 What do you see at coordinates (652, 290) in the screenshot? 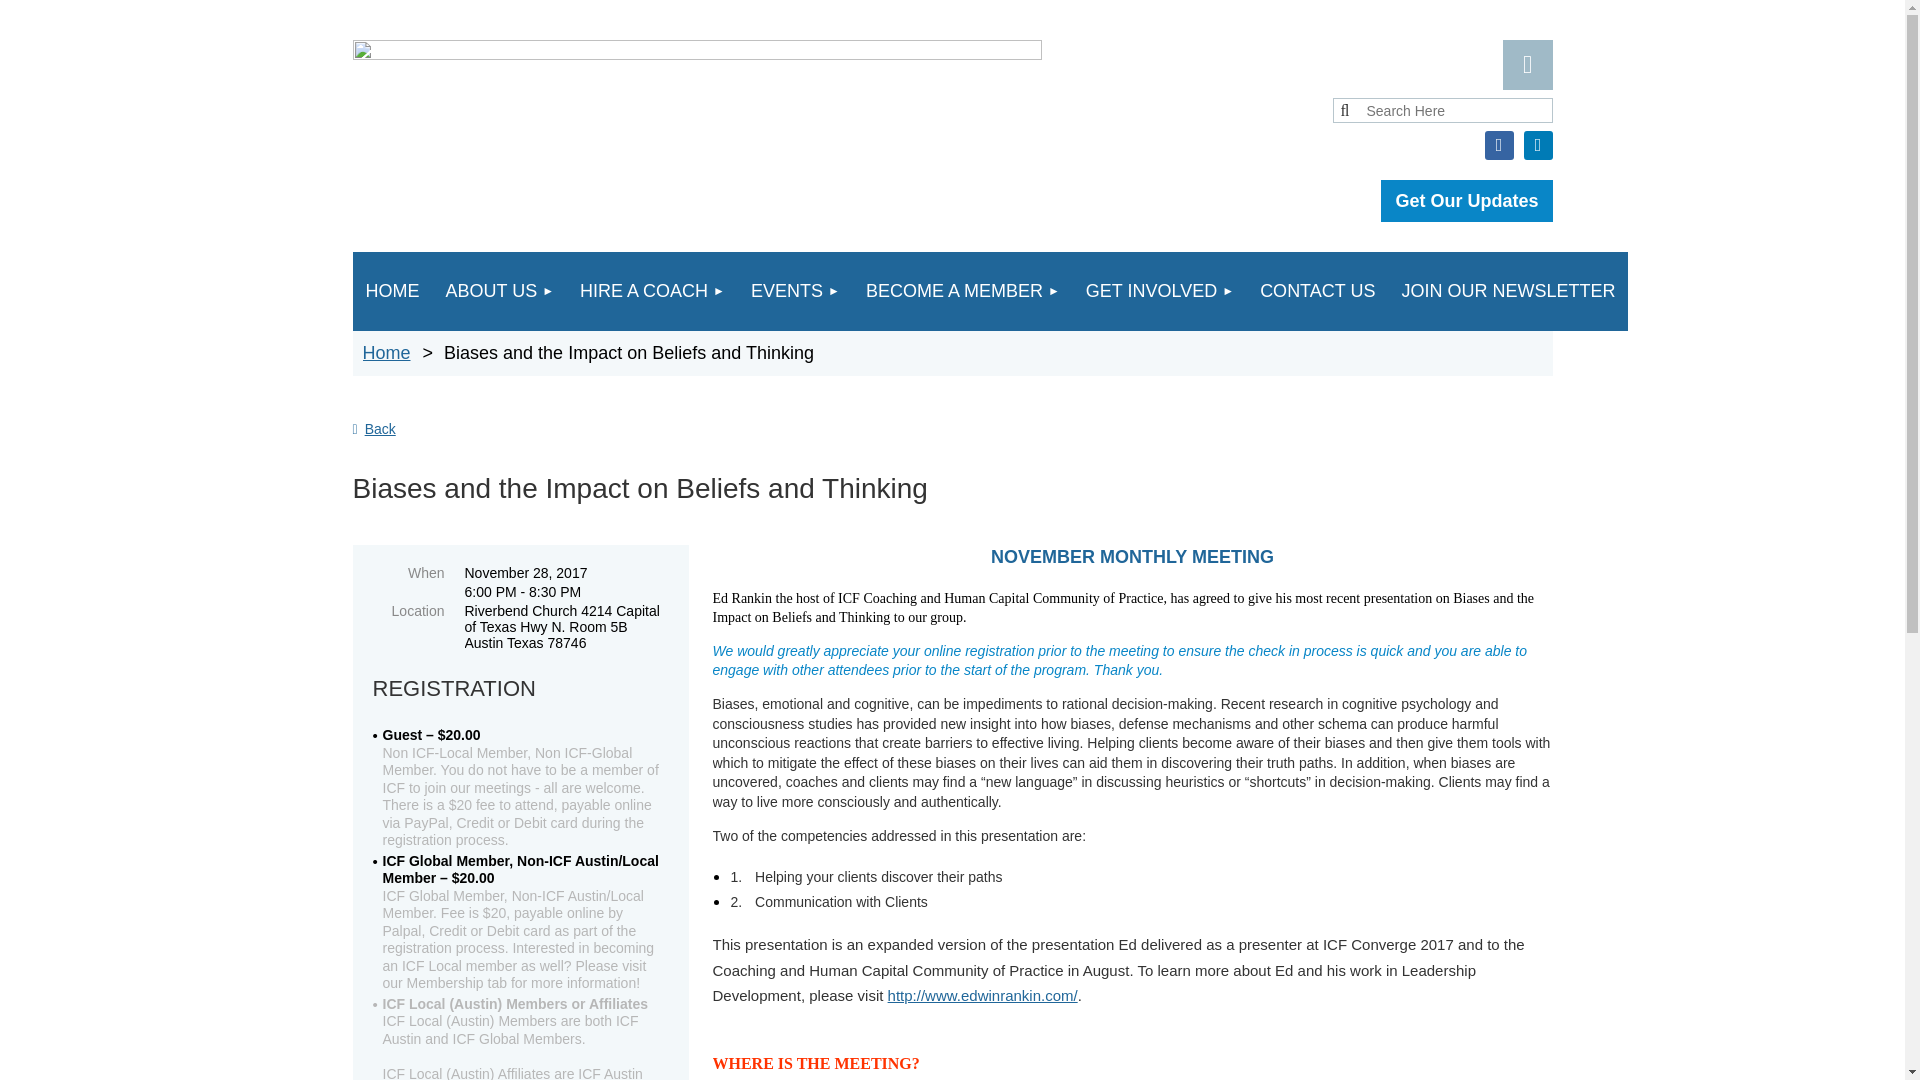
I see `HIRE A COACH` at bounding box center [652, 290].